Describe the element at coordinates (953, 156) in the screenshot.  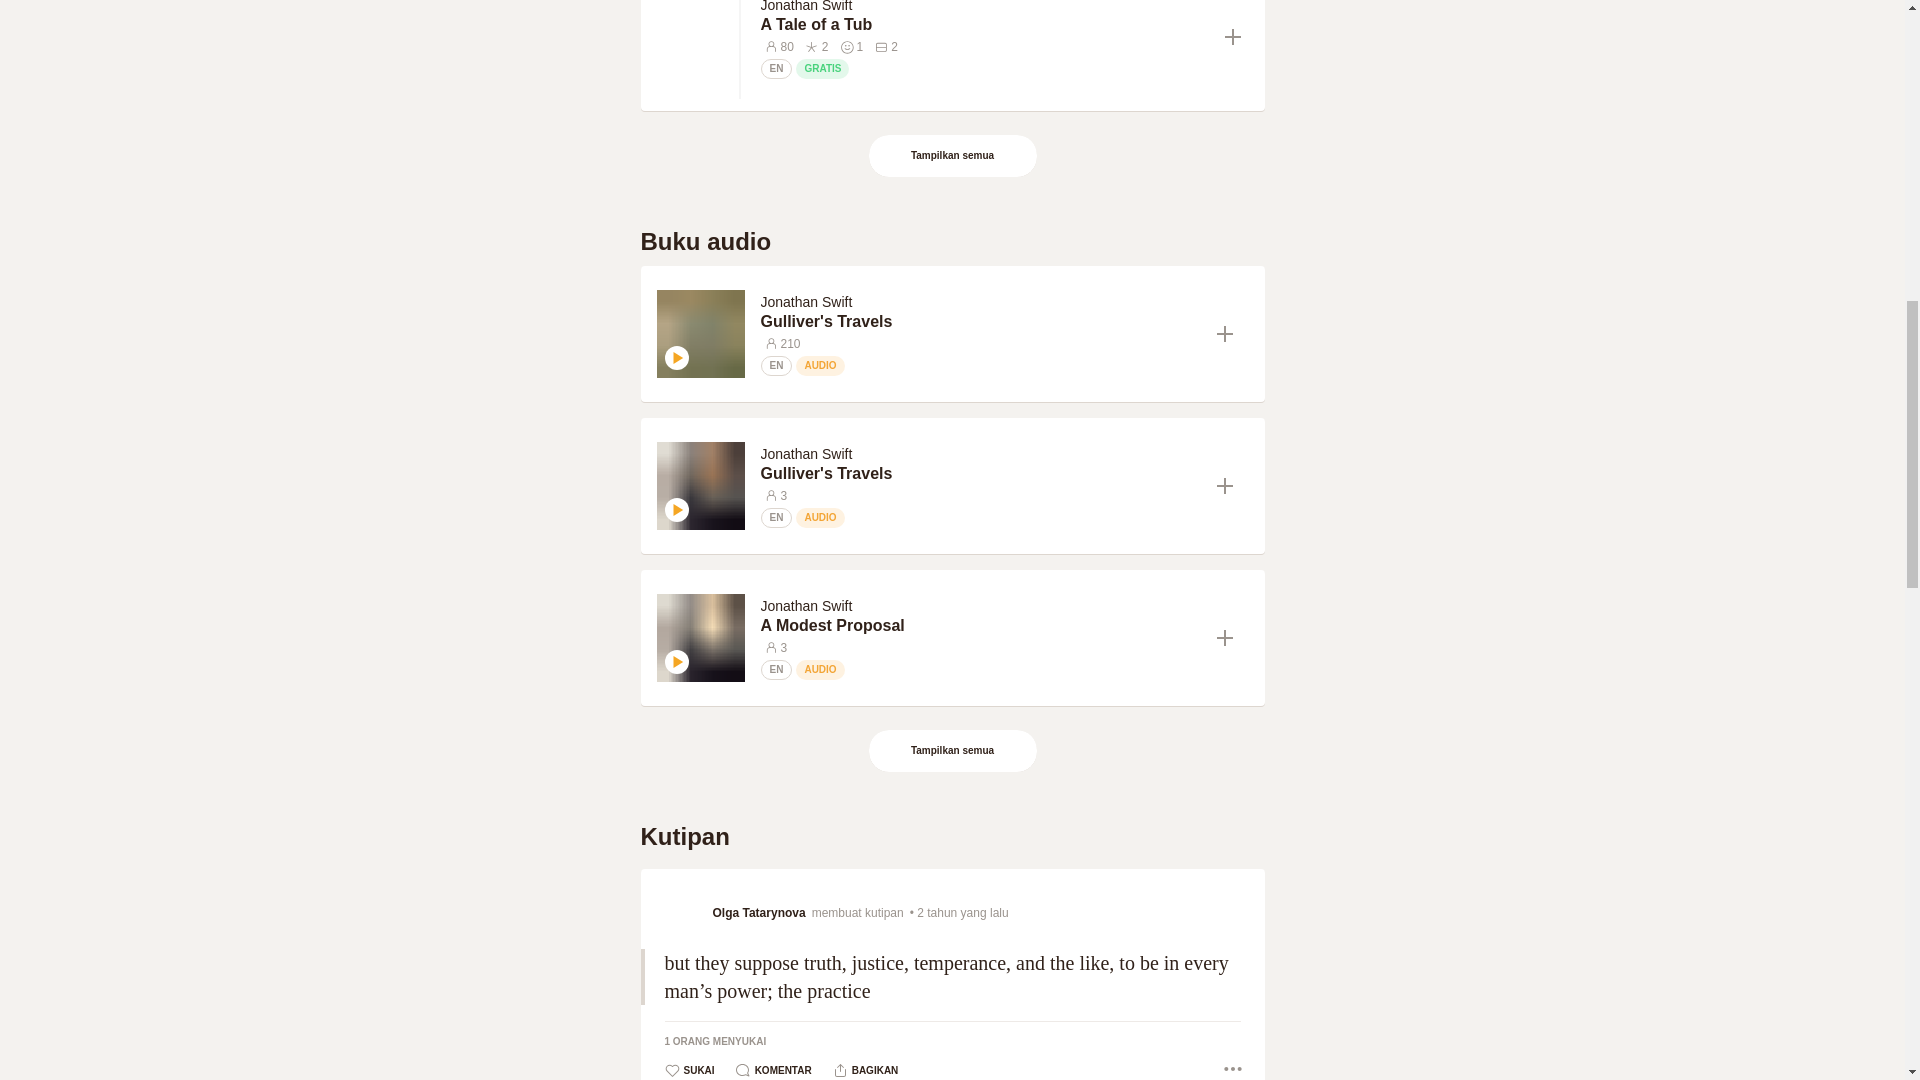
I see `Tampilkan semua` at that location.